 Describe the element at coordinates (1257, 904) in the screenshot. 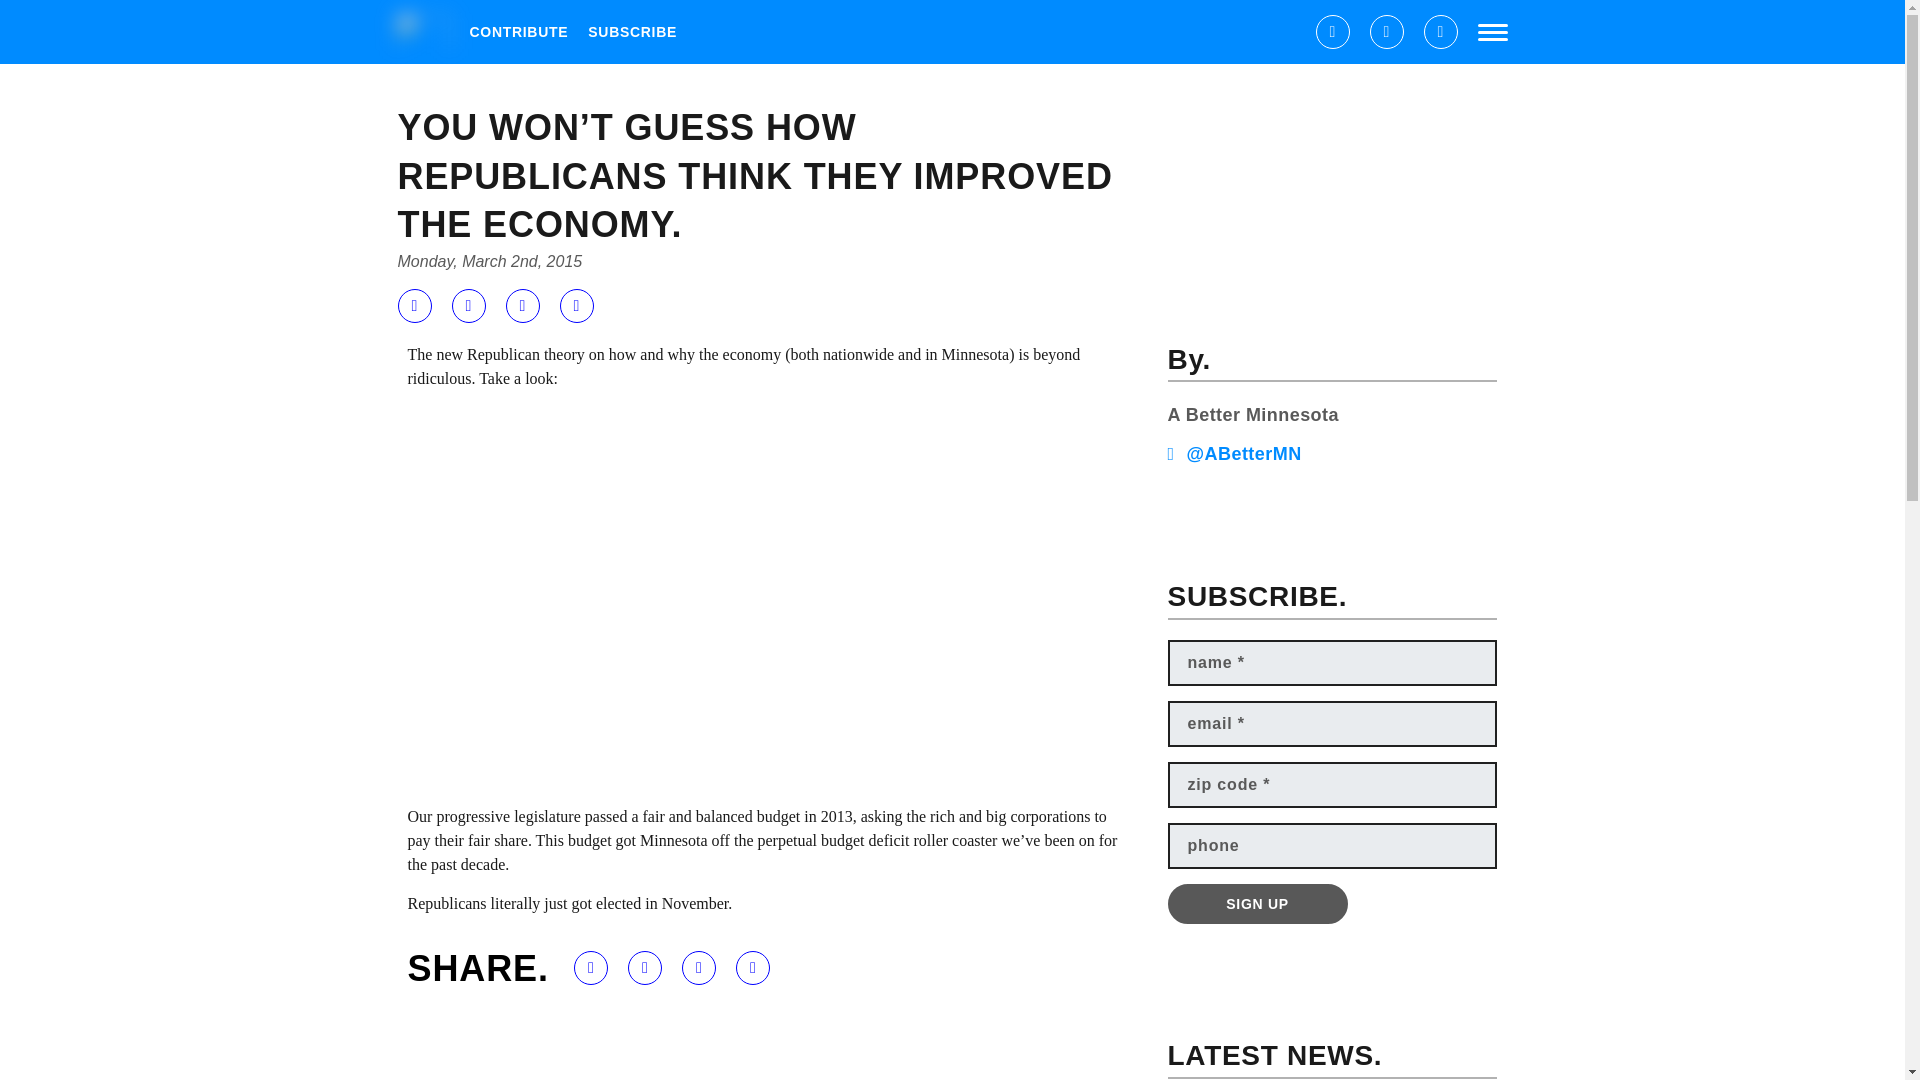

I see `SIGN UP` at that location.